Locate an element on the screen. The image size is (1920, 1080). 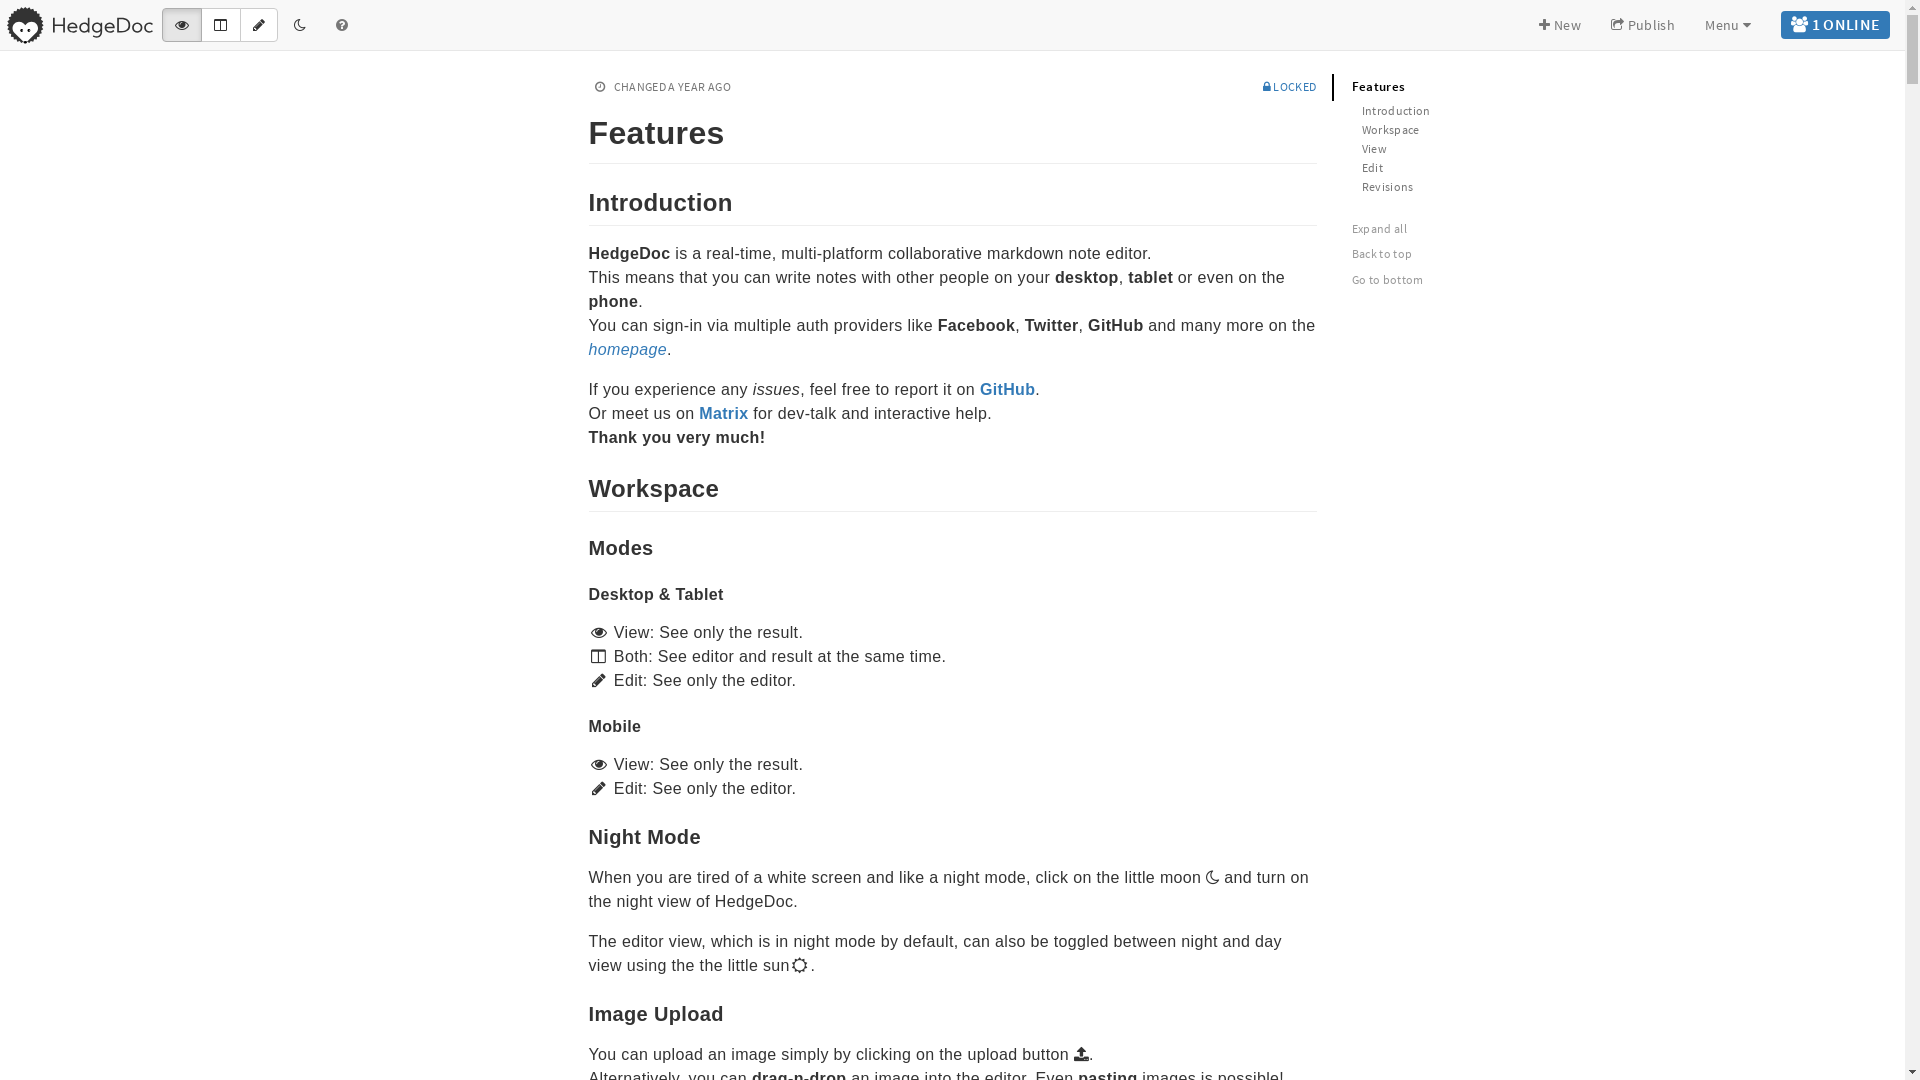
1 ONLINE is located at coordinates (1836, 25).